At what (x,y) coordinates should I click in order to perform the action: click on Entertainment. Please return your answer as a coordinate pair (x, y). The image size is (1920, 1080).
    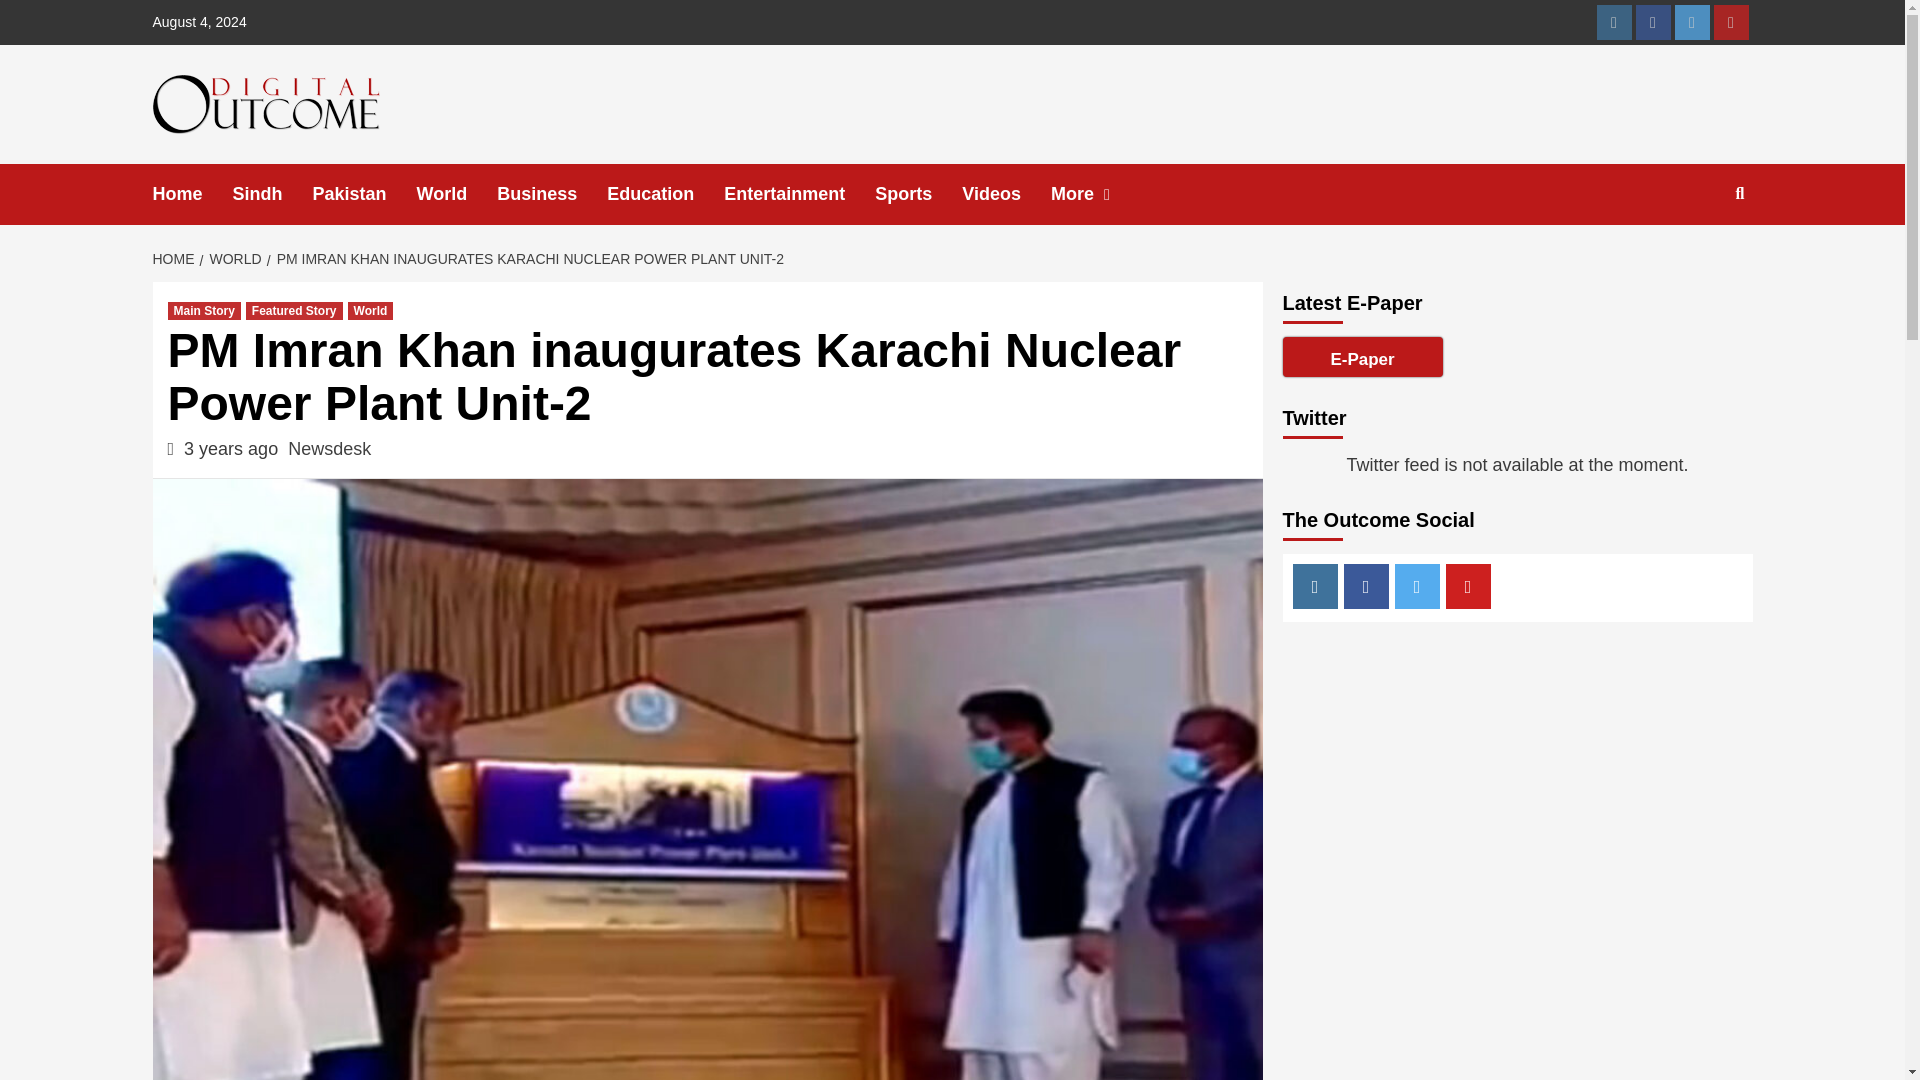
    Looking at the image, I should click on (799, 194).